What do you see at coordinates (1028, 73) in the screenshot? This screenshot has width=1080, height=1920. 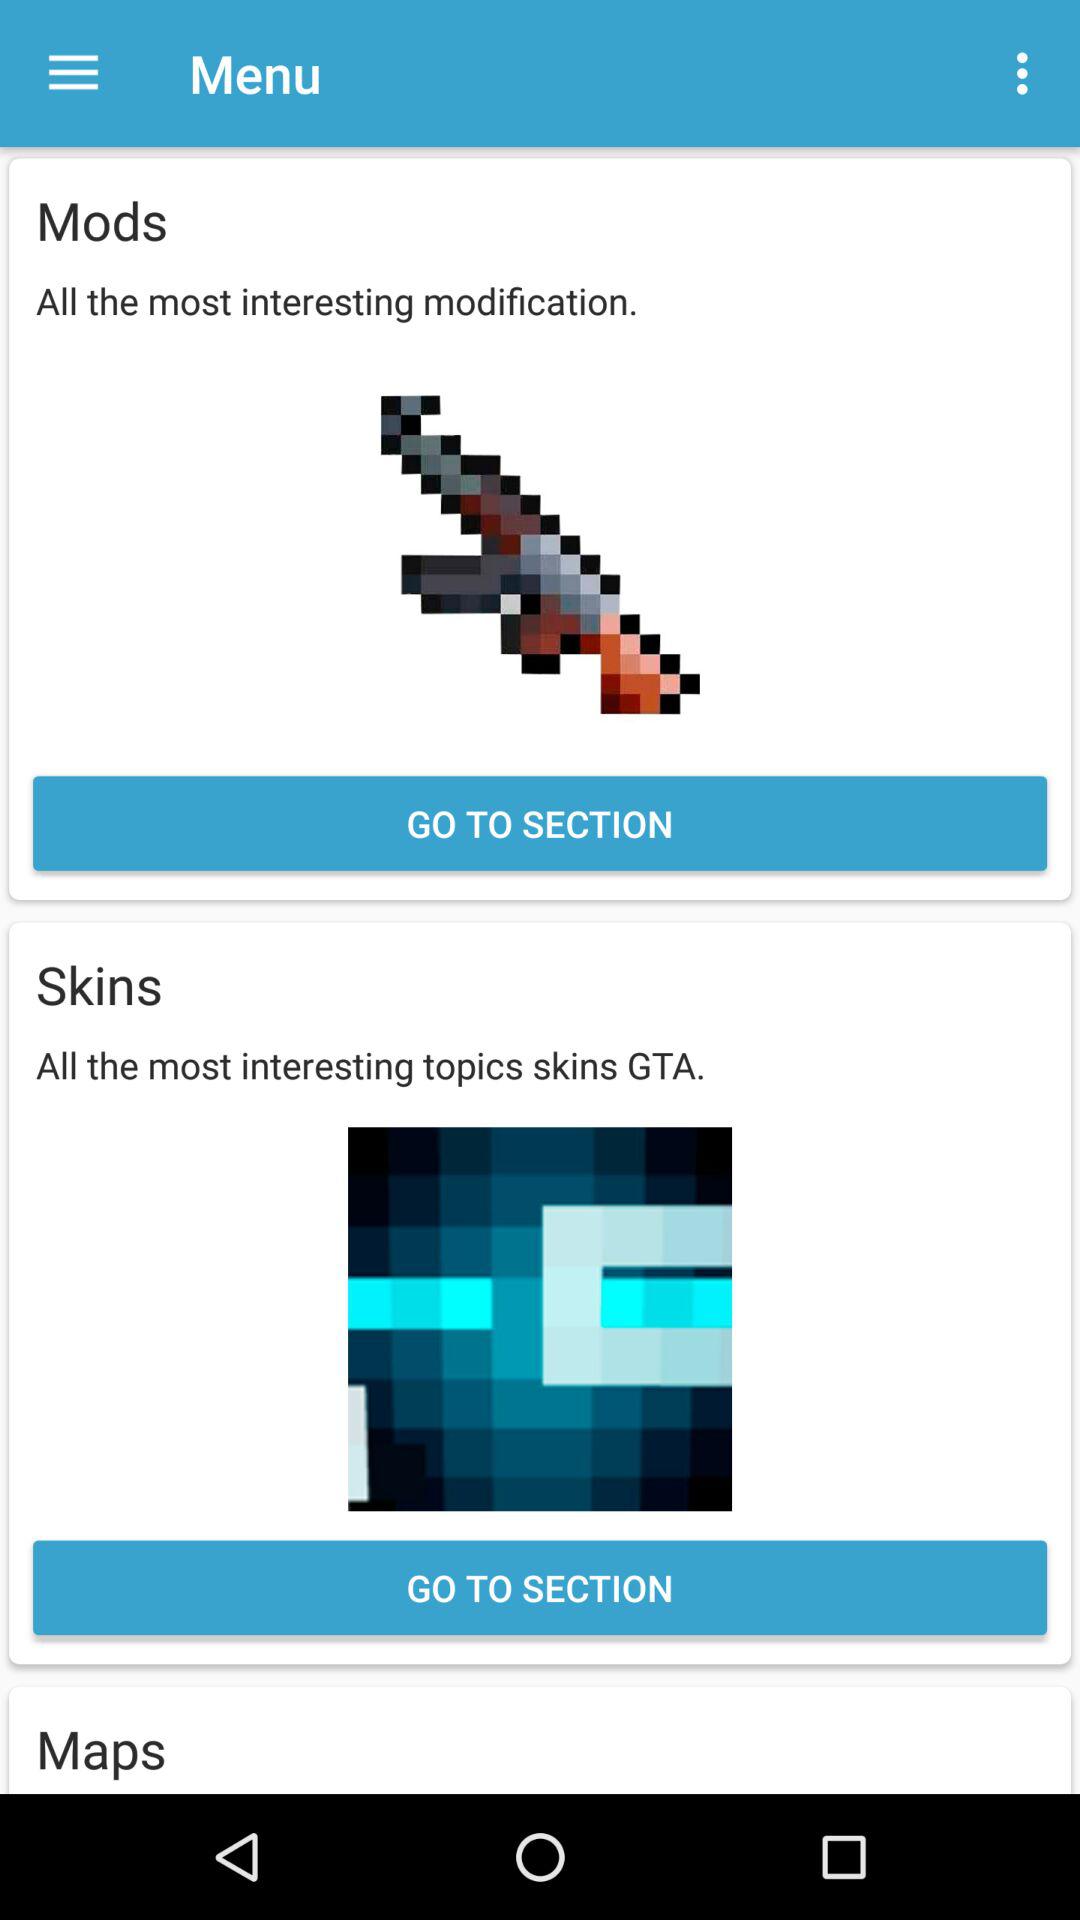 I see `choose the item to the right of the menu icon` at bounding box center [1028, 73].